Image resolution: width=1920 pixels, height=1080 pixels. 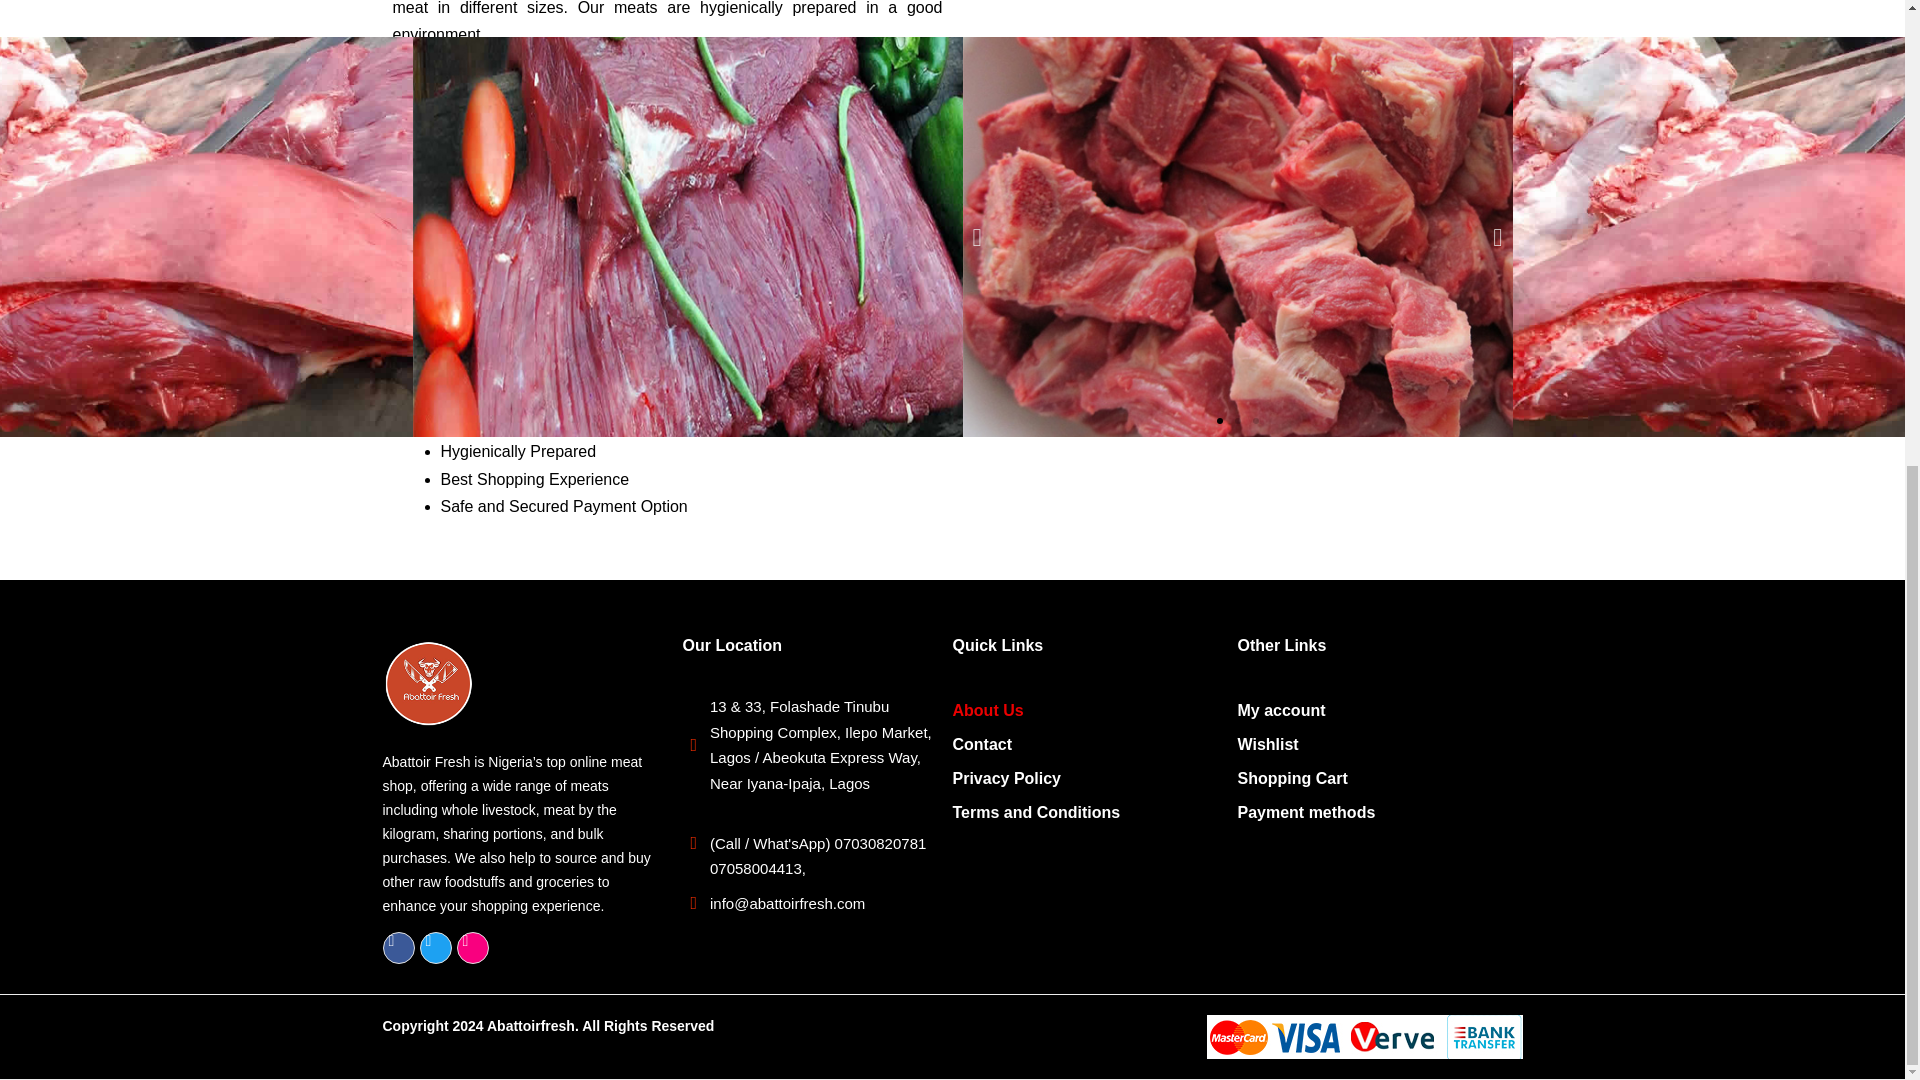 What do you see at coordinates (1094, 812) in the screenshot?
I see `Terms and Conditions` at bounding box center [1094, 812].